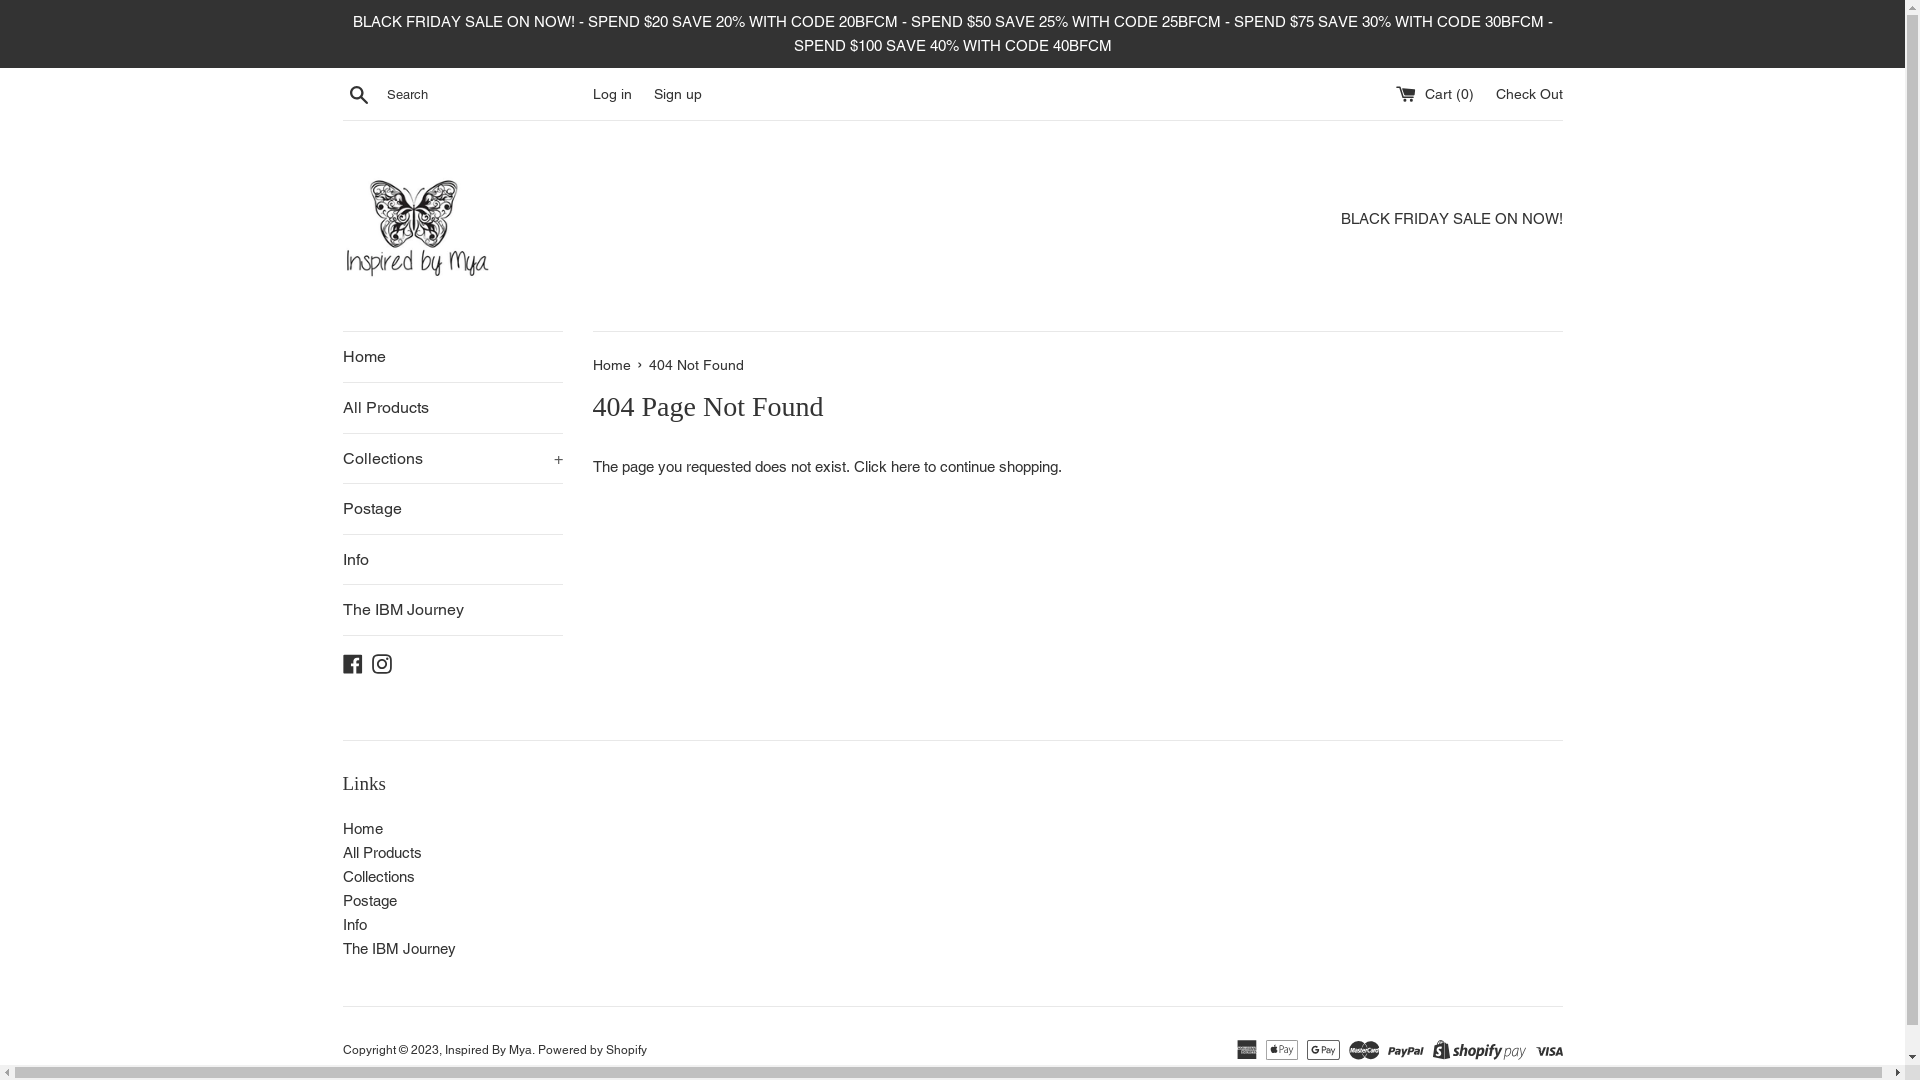 The image size is (1920, 1080). I want to click on All Products, so click(452, 408).